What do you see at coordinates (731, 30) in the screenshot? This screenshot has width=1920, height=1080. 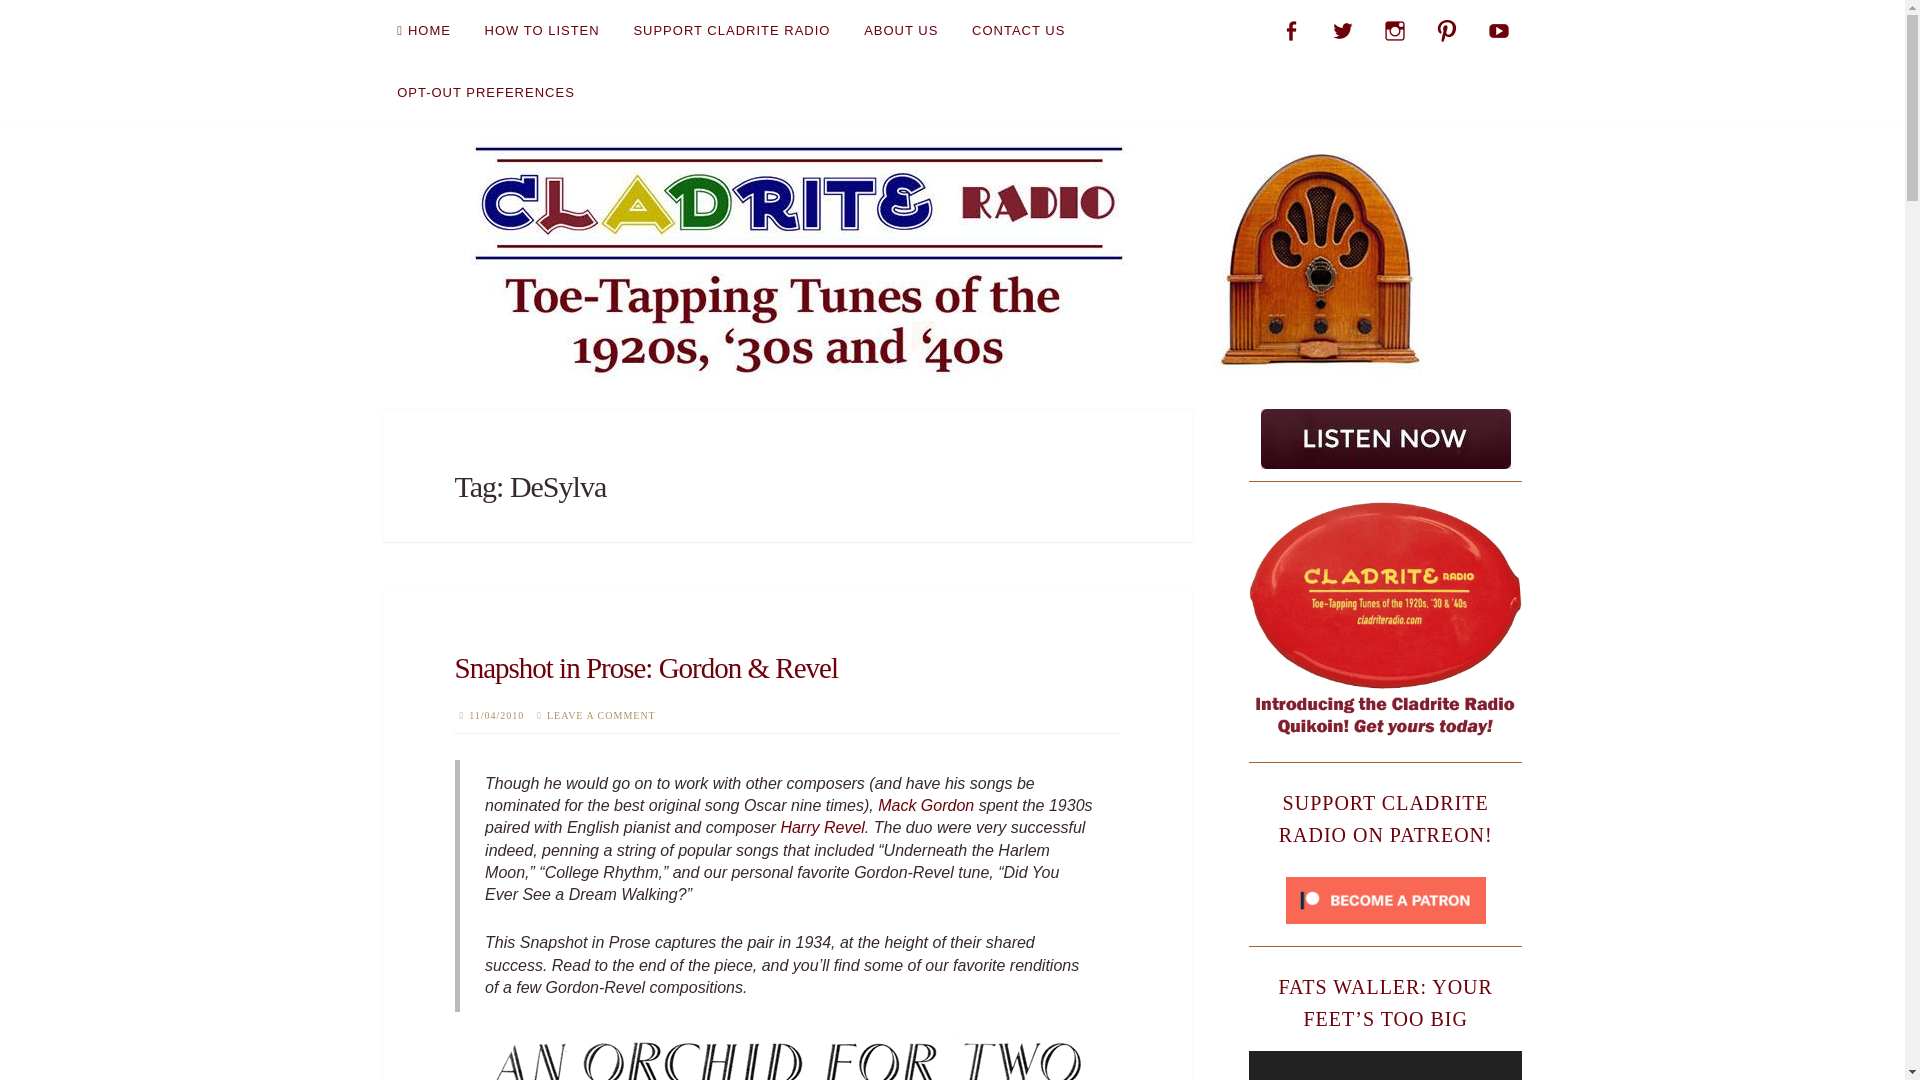 I see `SUPPORT CLADRITE RADIO` at bounding box center [731, 30].